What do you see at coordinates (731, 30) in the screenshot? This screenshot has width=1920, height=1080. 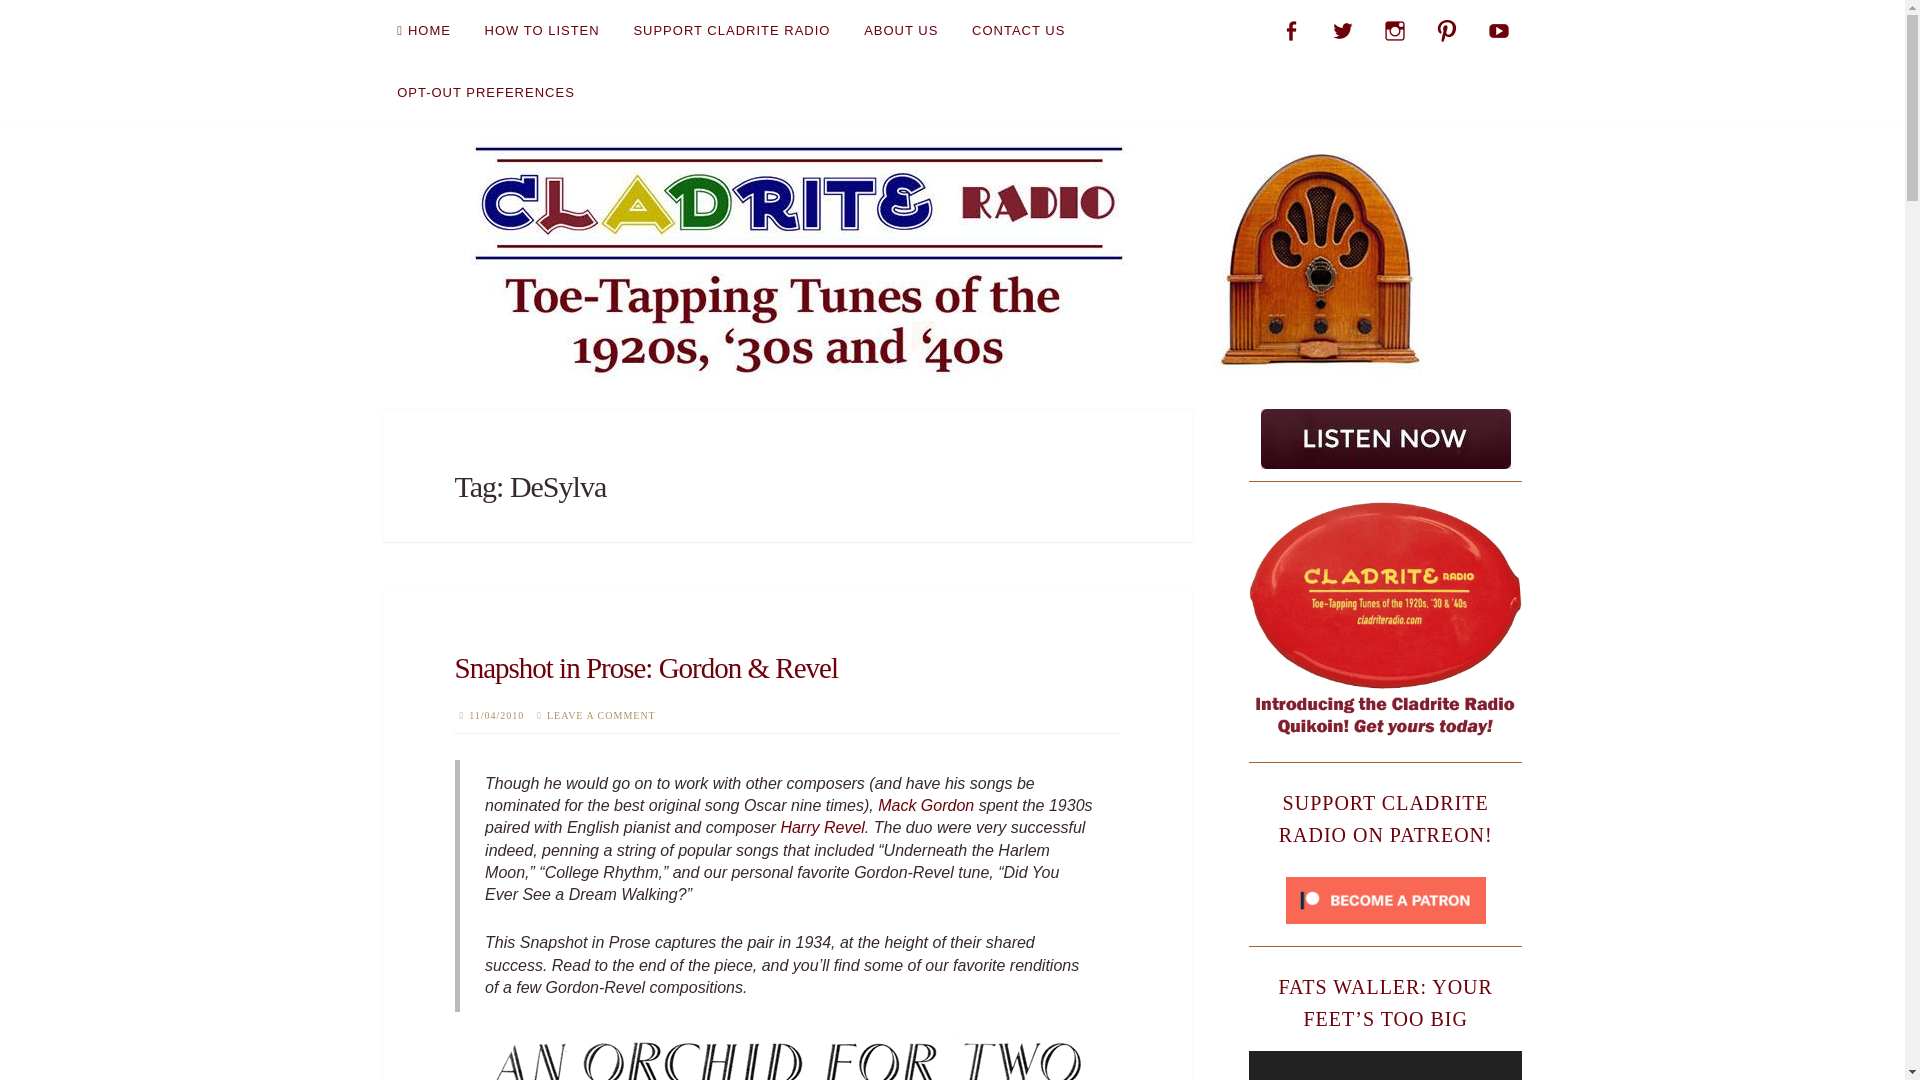 I see `SUPPORT CLADRITE RADIO` at bounding box center [731, 30].